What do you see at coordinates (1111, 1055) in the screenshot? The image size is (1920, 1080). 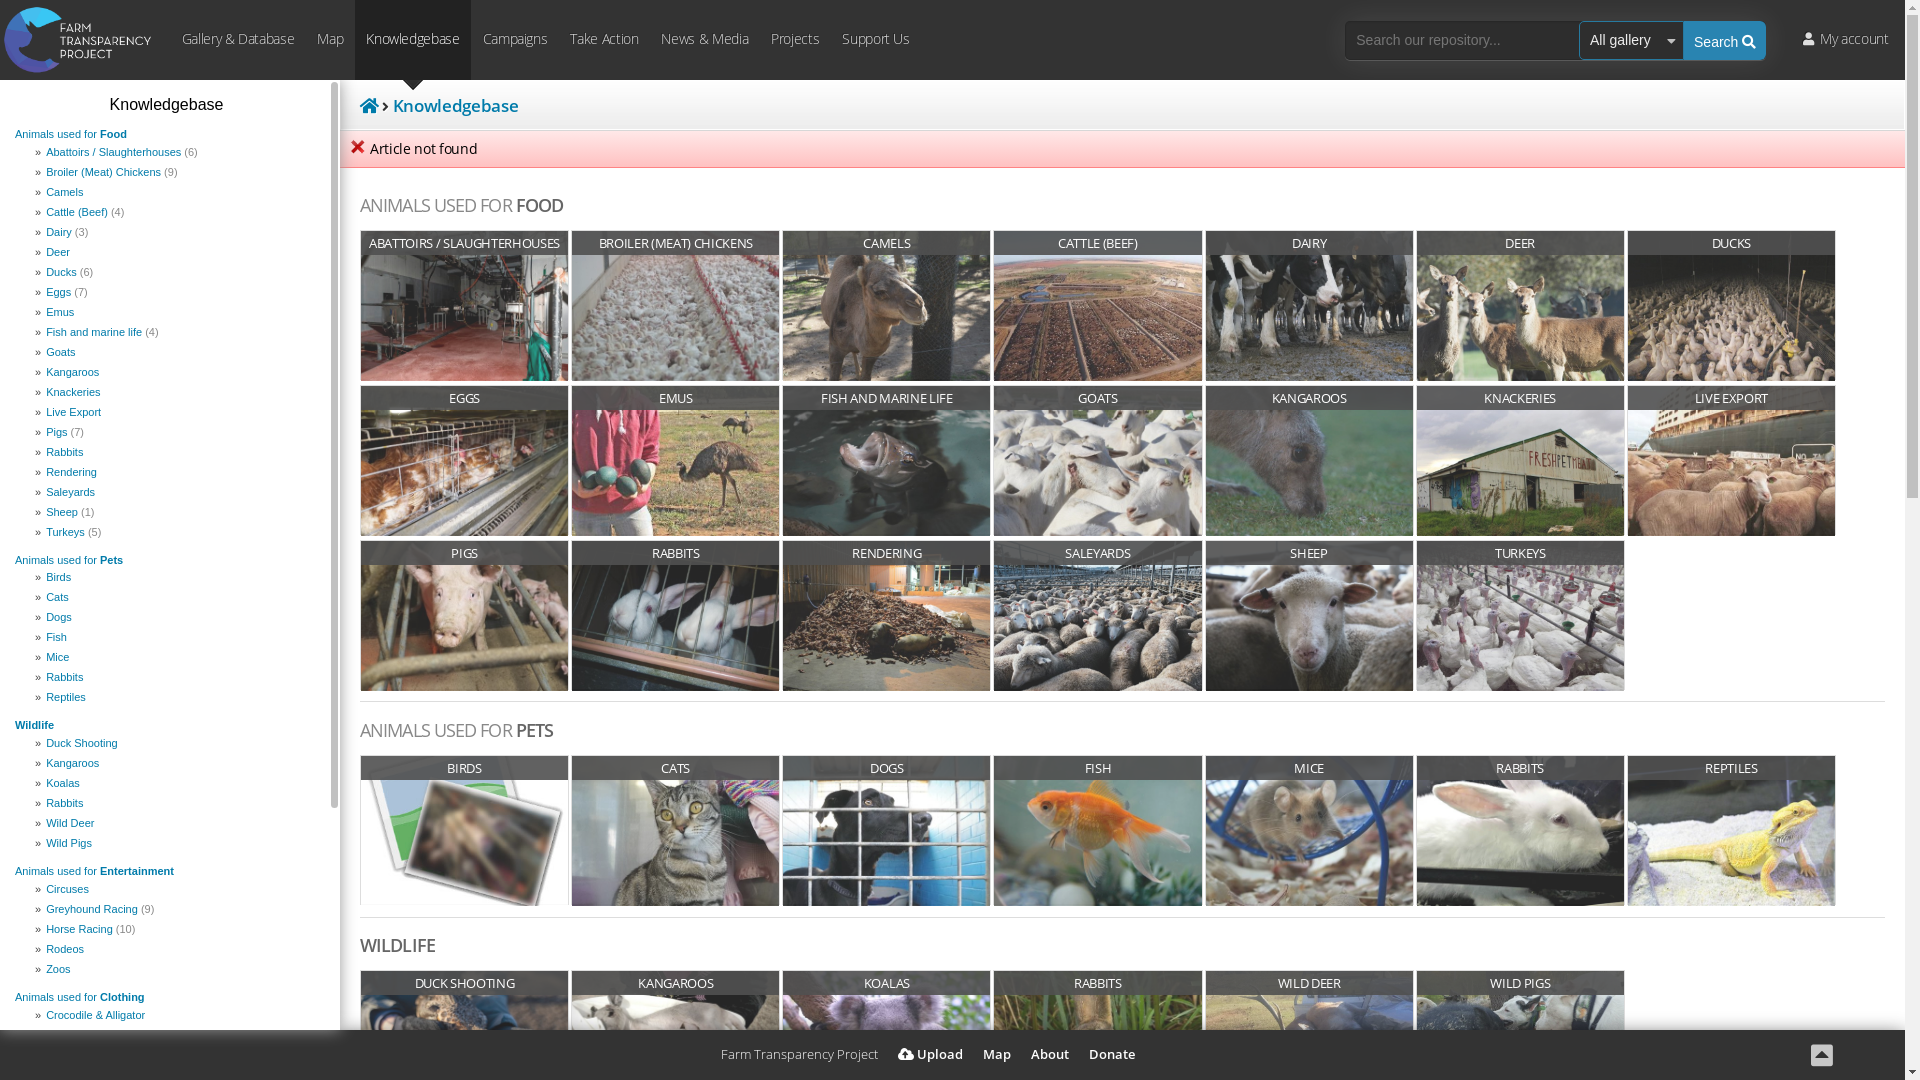 I see `Donate` at bounding box center [1111, 1055].